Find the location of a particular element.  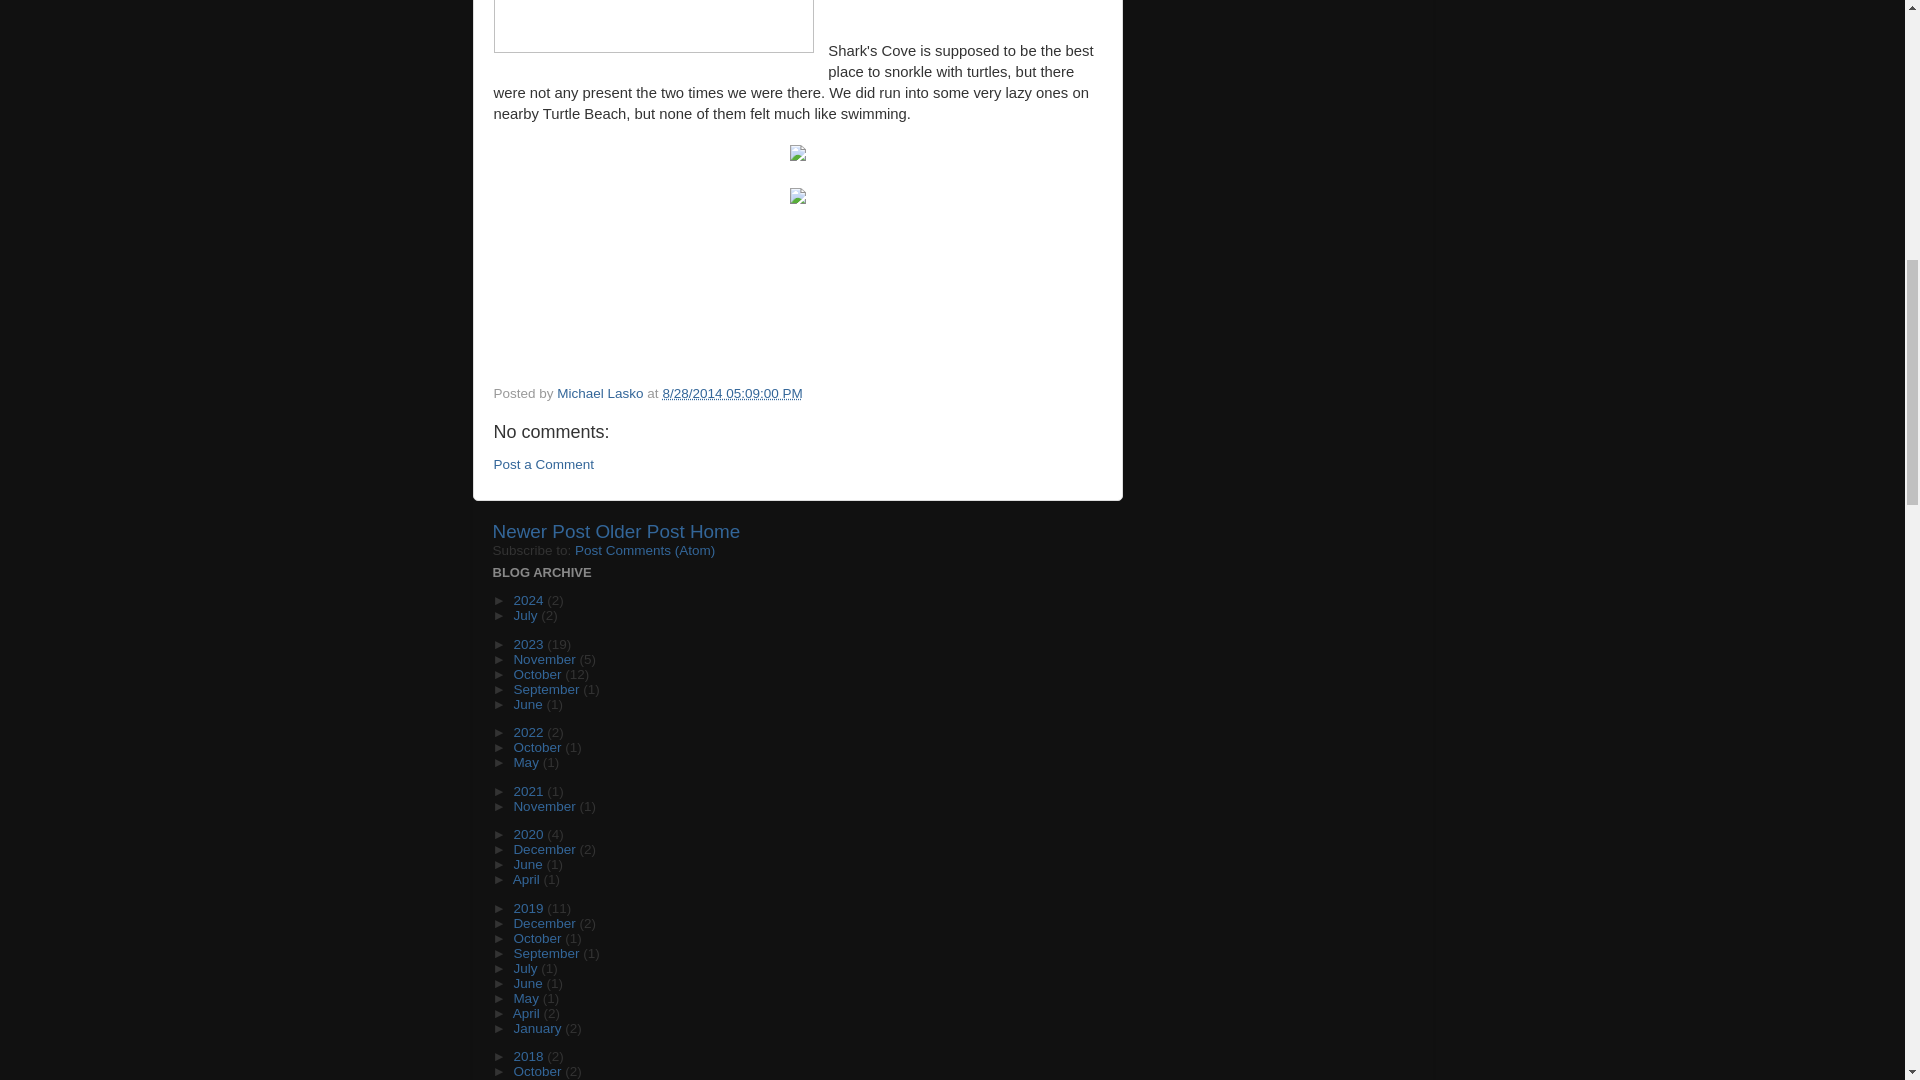

Home is located at coordinates (714, 531).